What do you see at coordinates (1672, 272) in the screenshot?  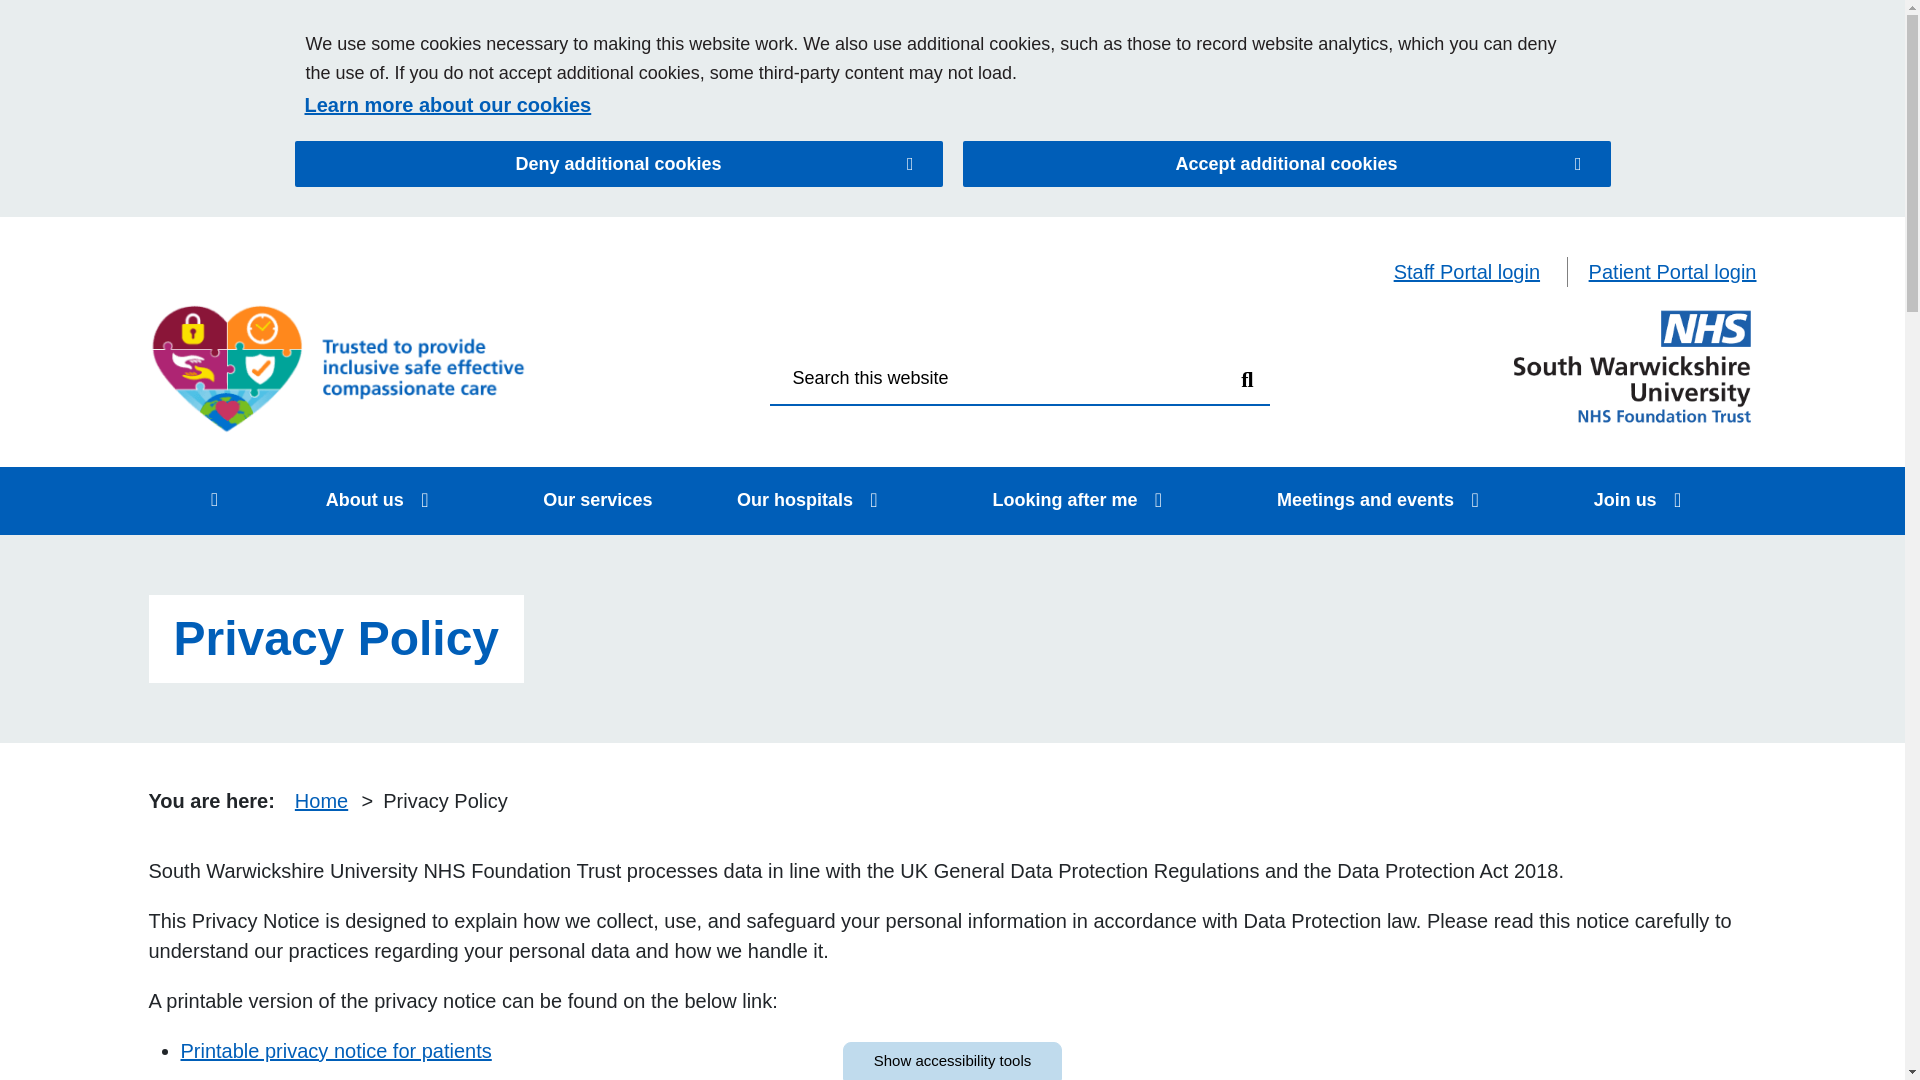 I see `Patient Portal login` at bounding box center [1672, 272].